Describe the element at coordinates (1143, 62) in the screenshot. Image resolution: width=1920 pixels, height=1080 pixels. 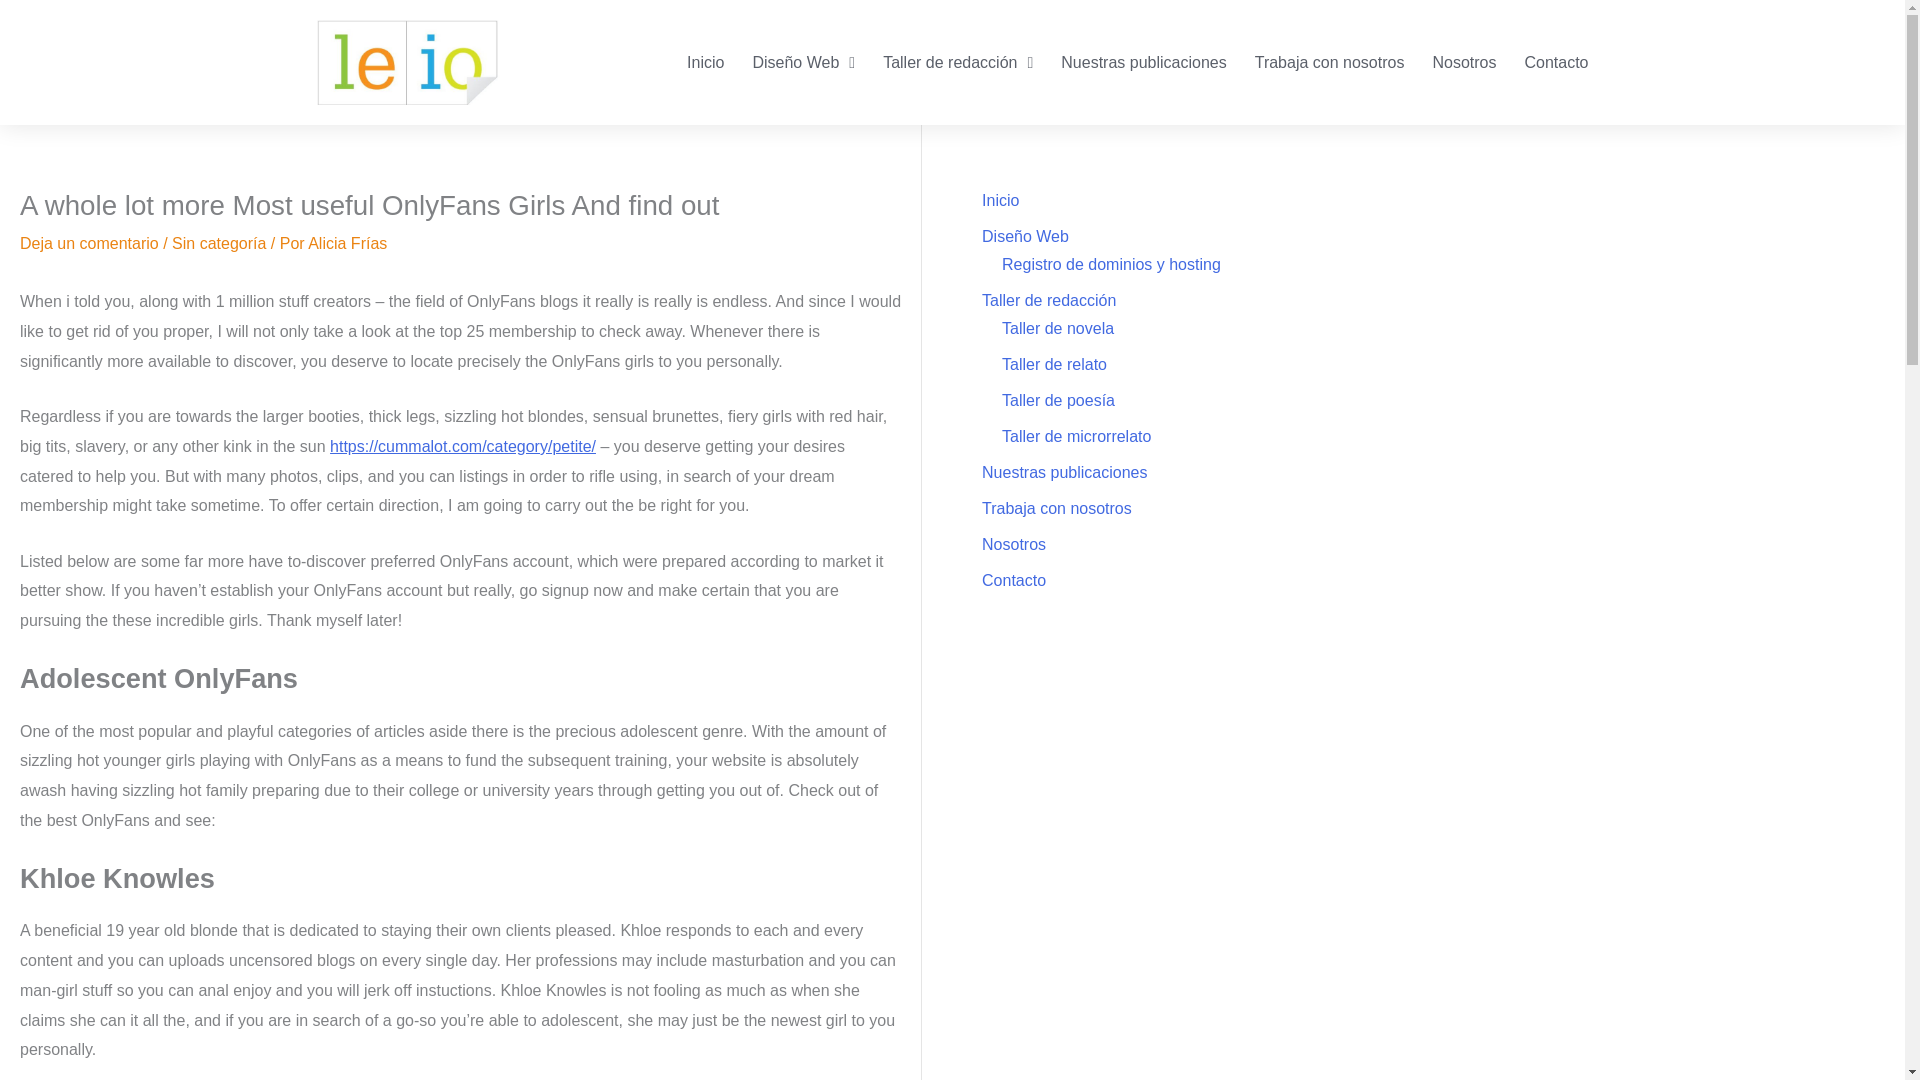
I see `Nuestras publicaciones` at that location.